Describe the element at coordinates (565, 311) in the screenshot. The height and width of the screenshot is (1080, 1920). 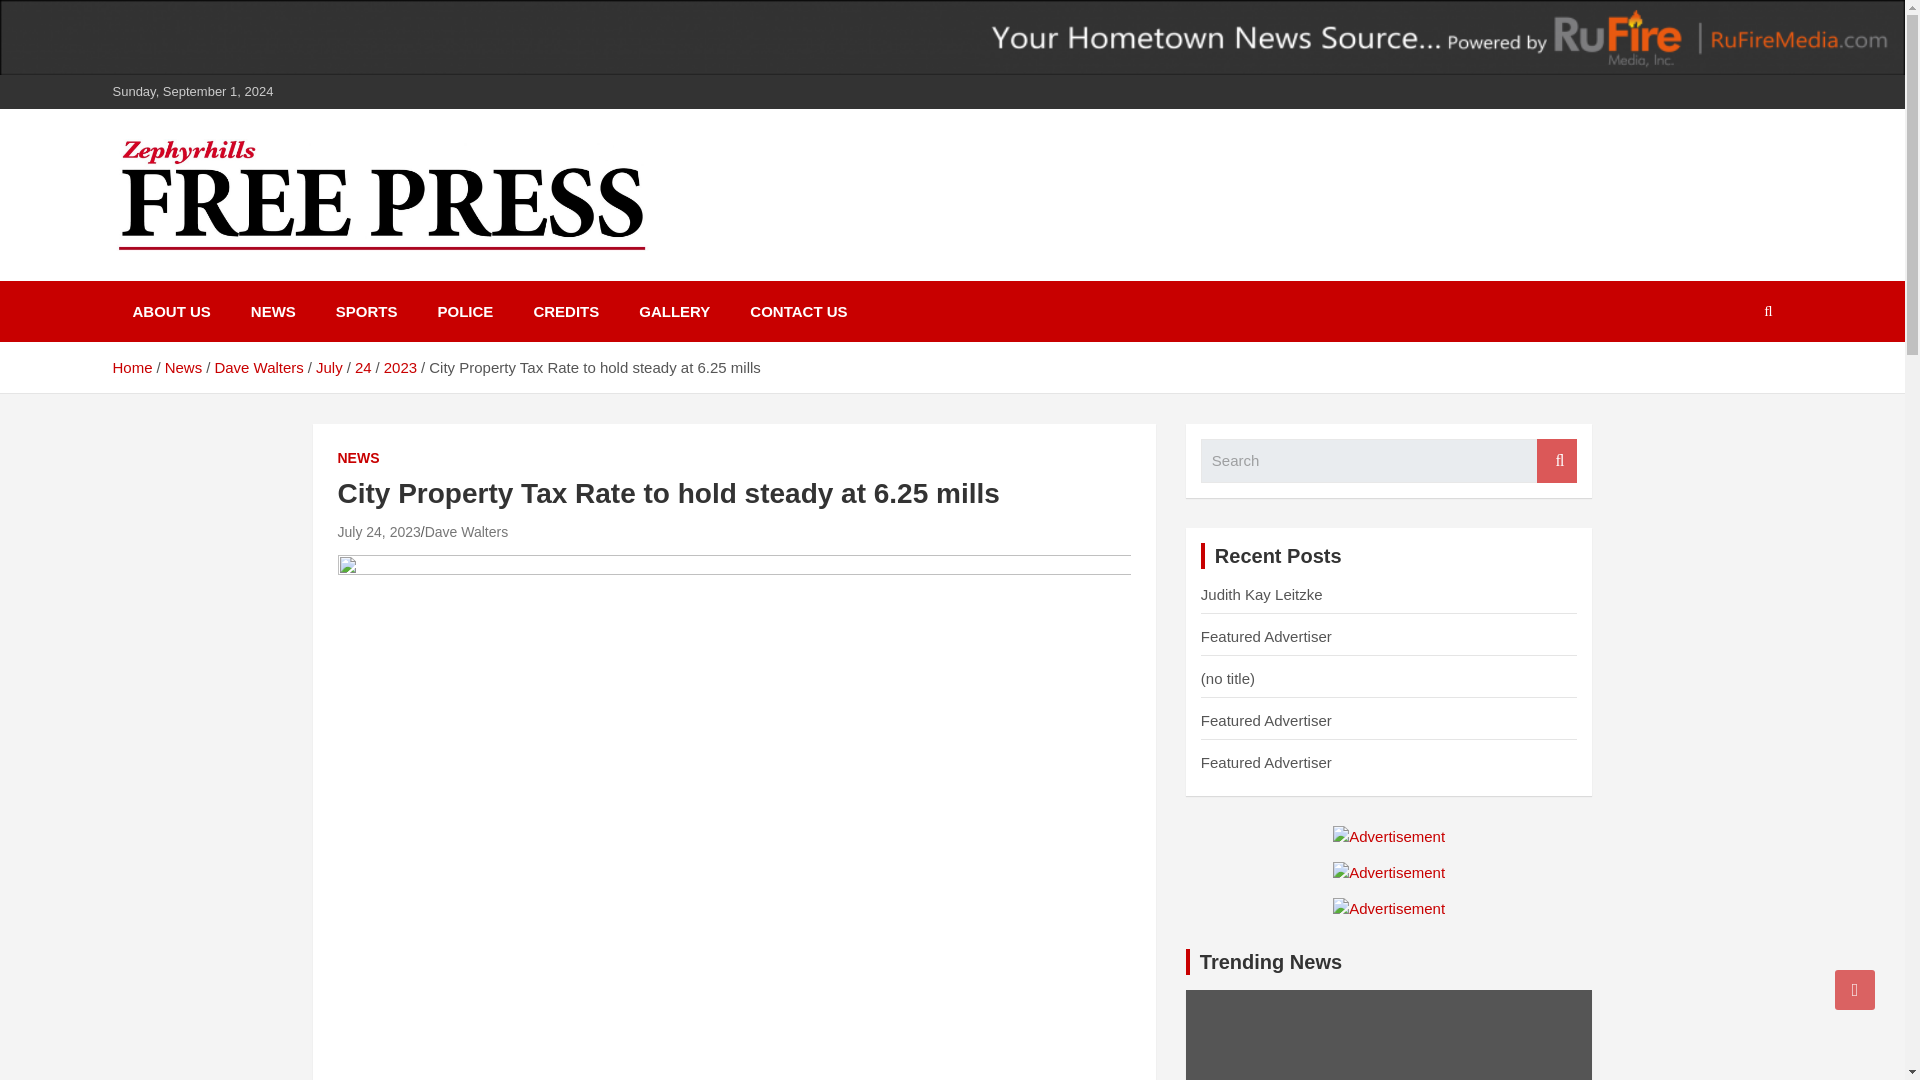
I see `CREDITS` at that location.